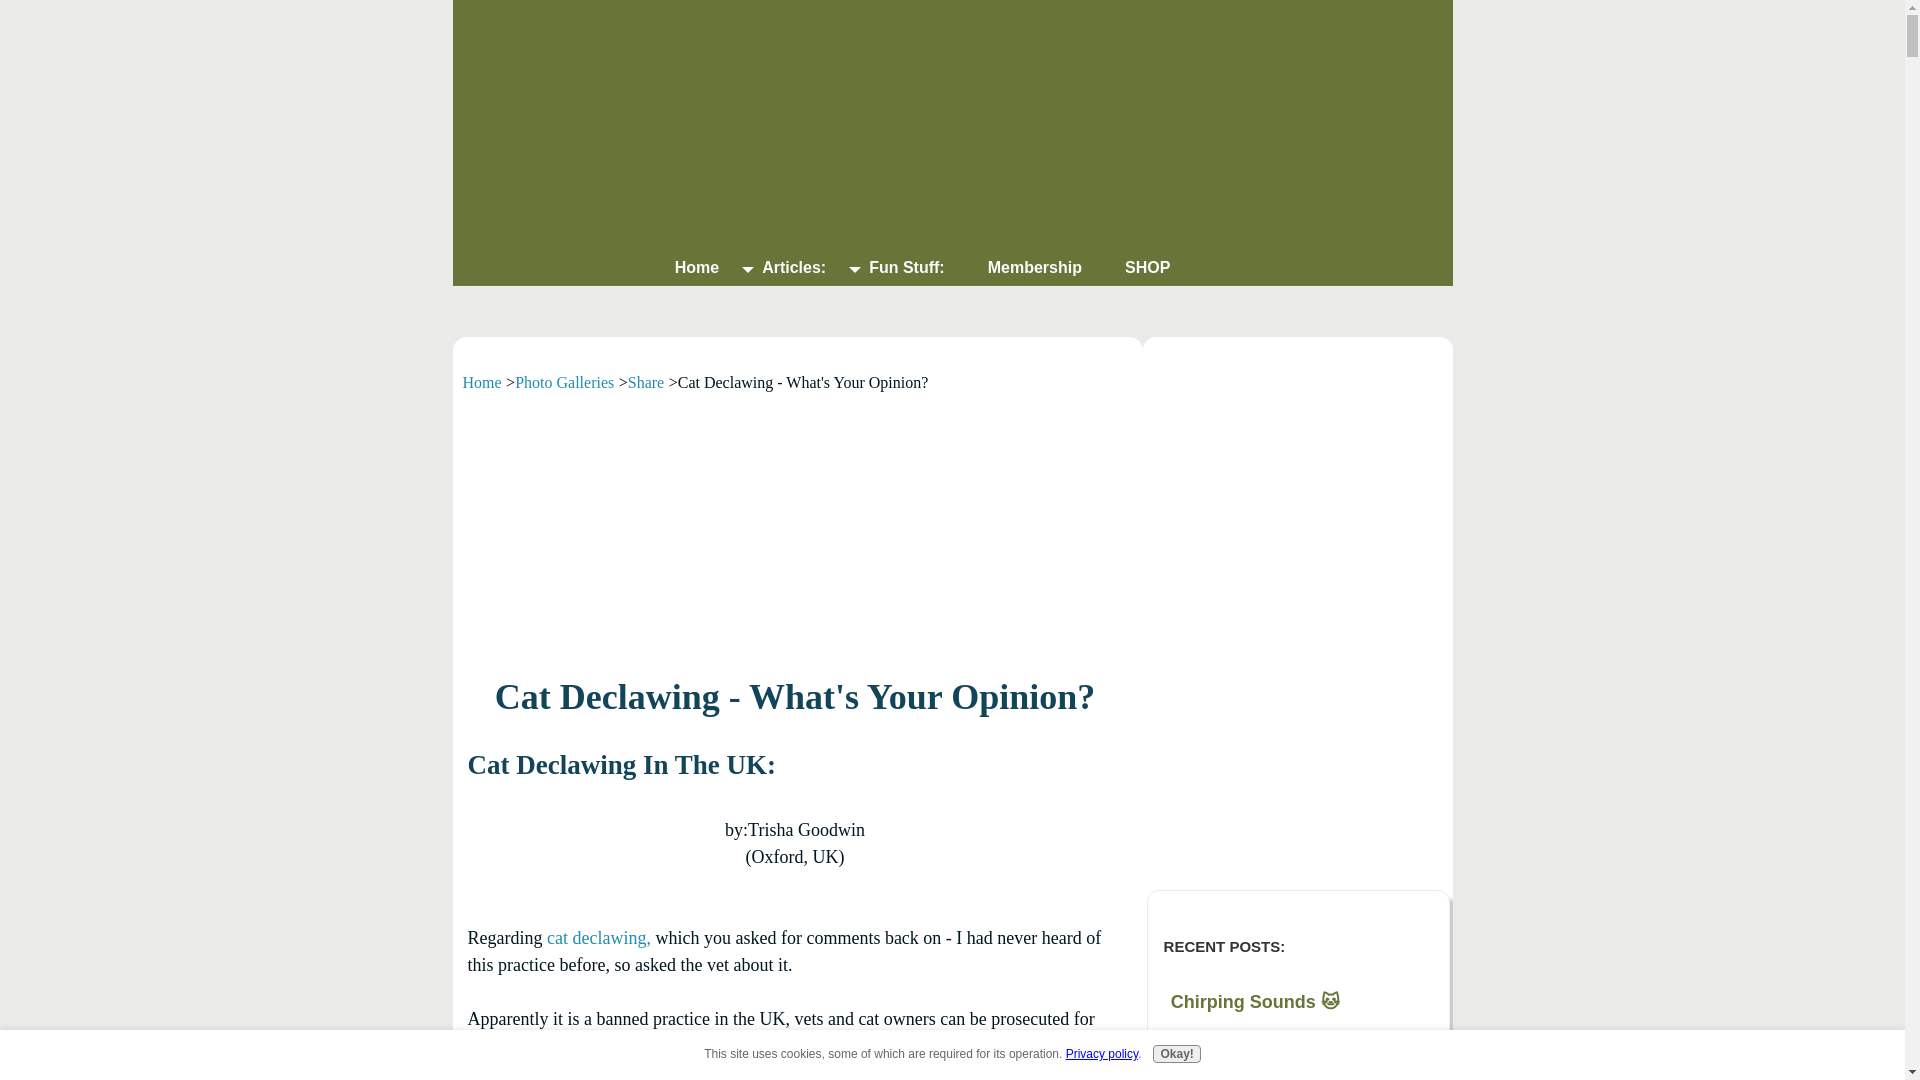  Describe the element at coordinates (1298, 418) in the screenshot. I see `Community Member's Area` at that location.